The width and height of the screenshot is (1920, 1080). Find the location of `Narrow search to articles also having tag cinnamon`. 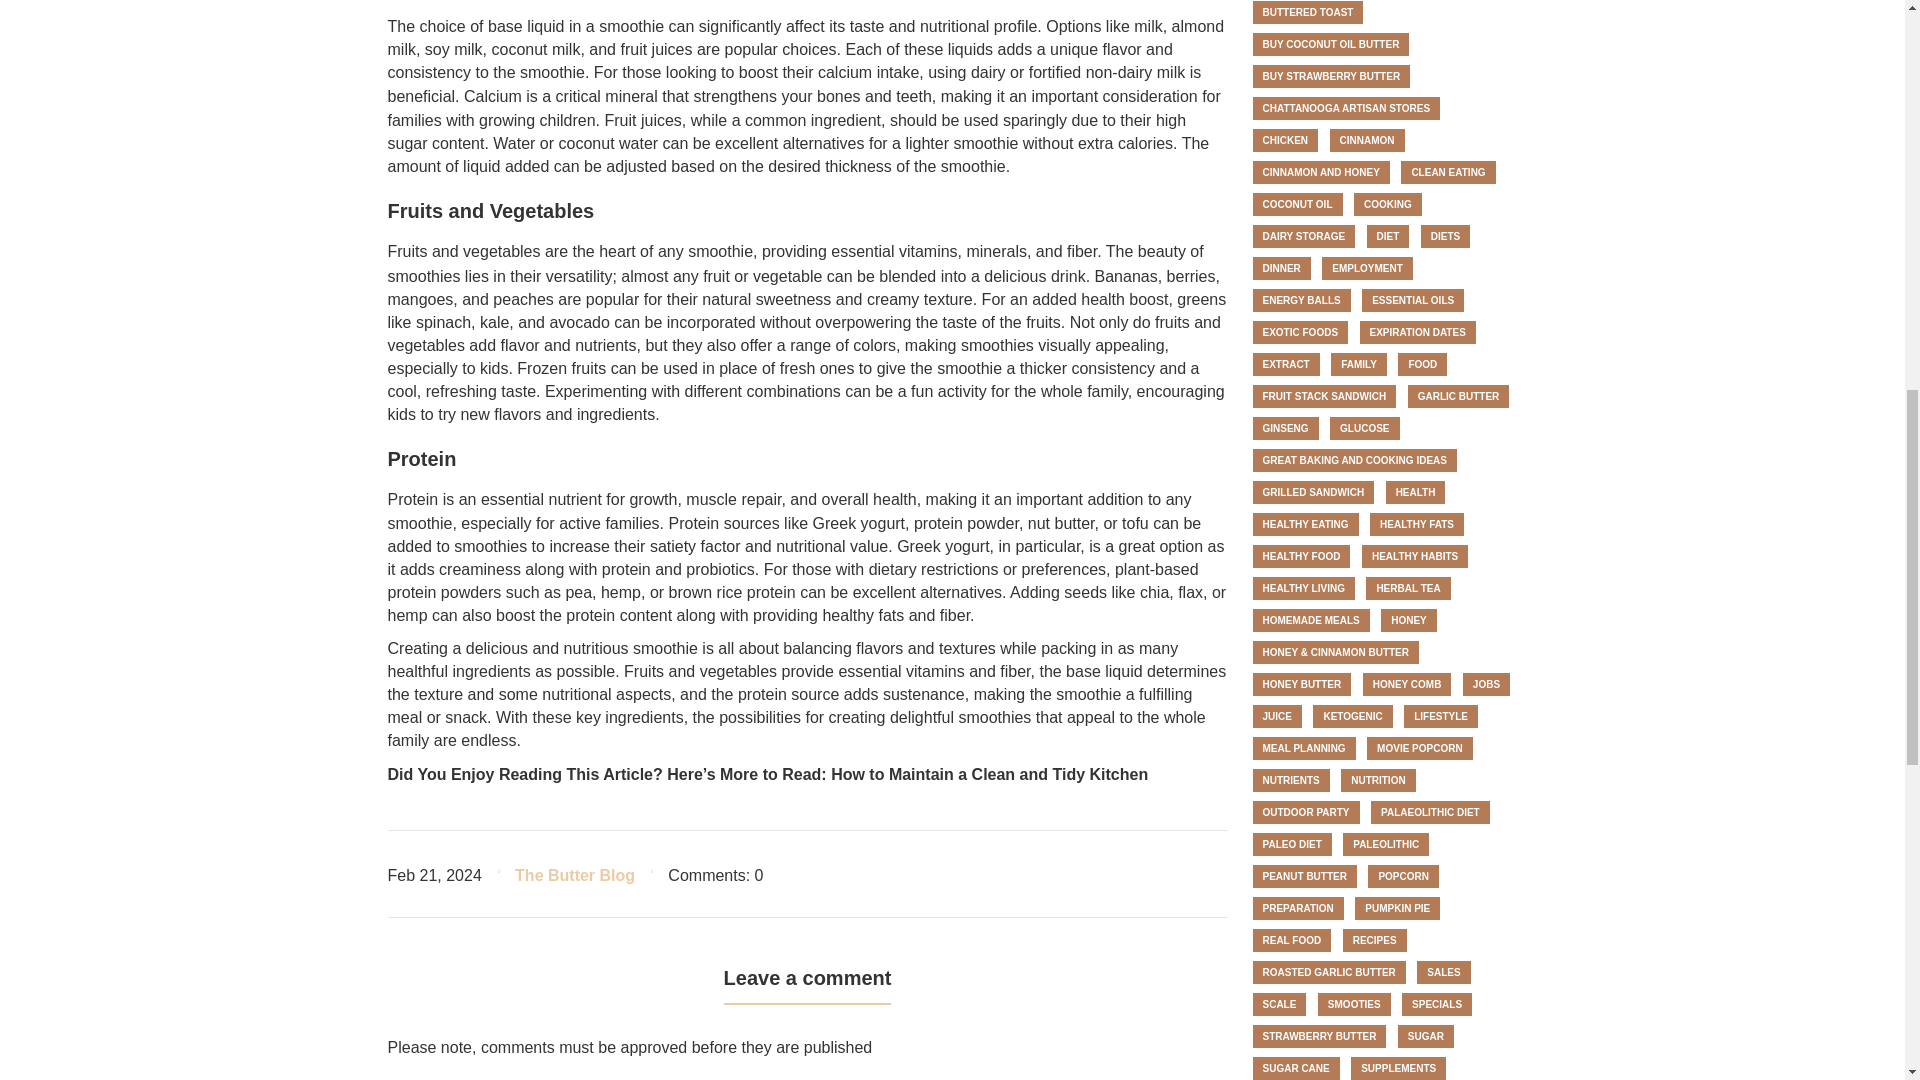

Narrow search to articles also having tag cinnamon is located at coordinates (1368, 140).